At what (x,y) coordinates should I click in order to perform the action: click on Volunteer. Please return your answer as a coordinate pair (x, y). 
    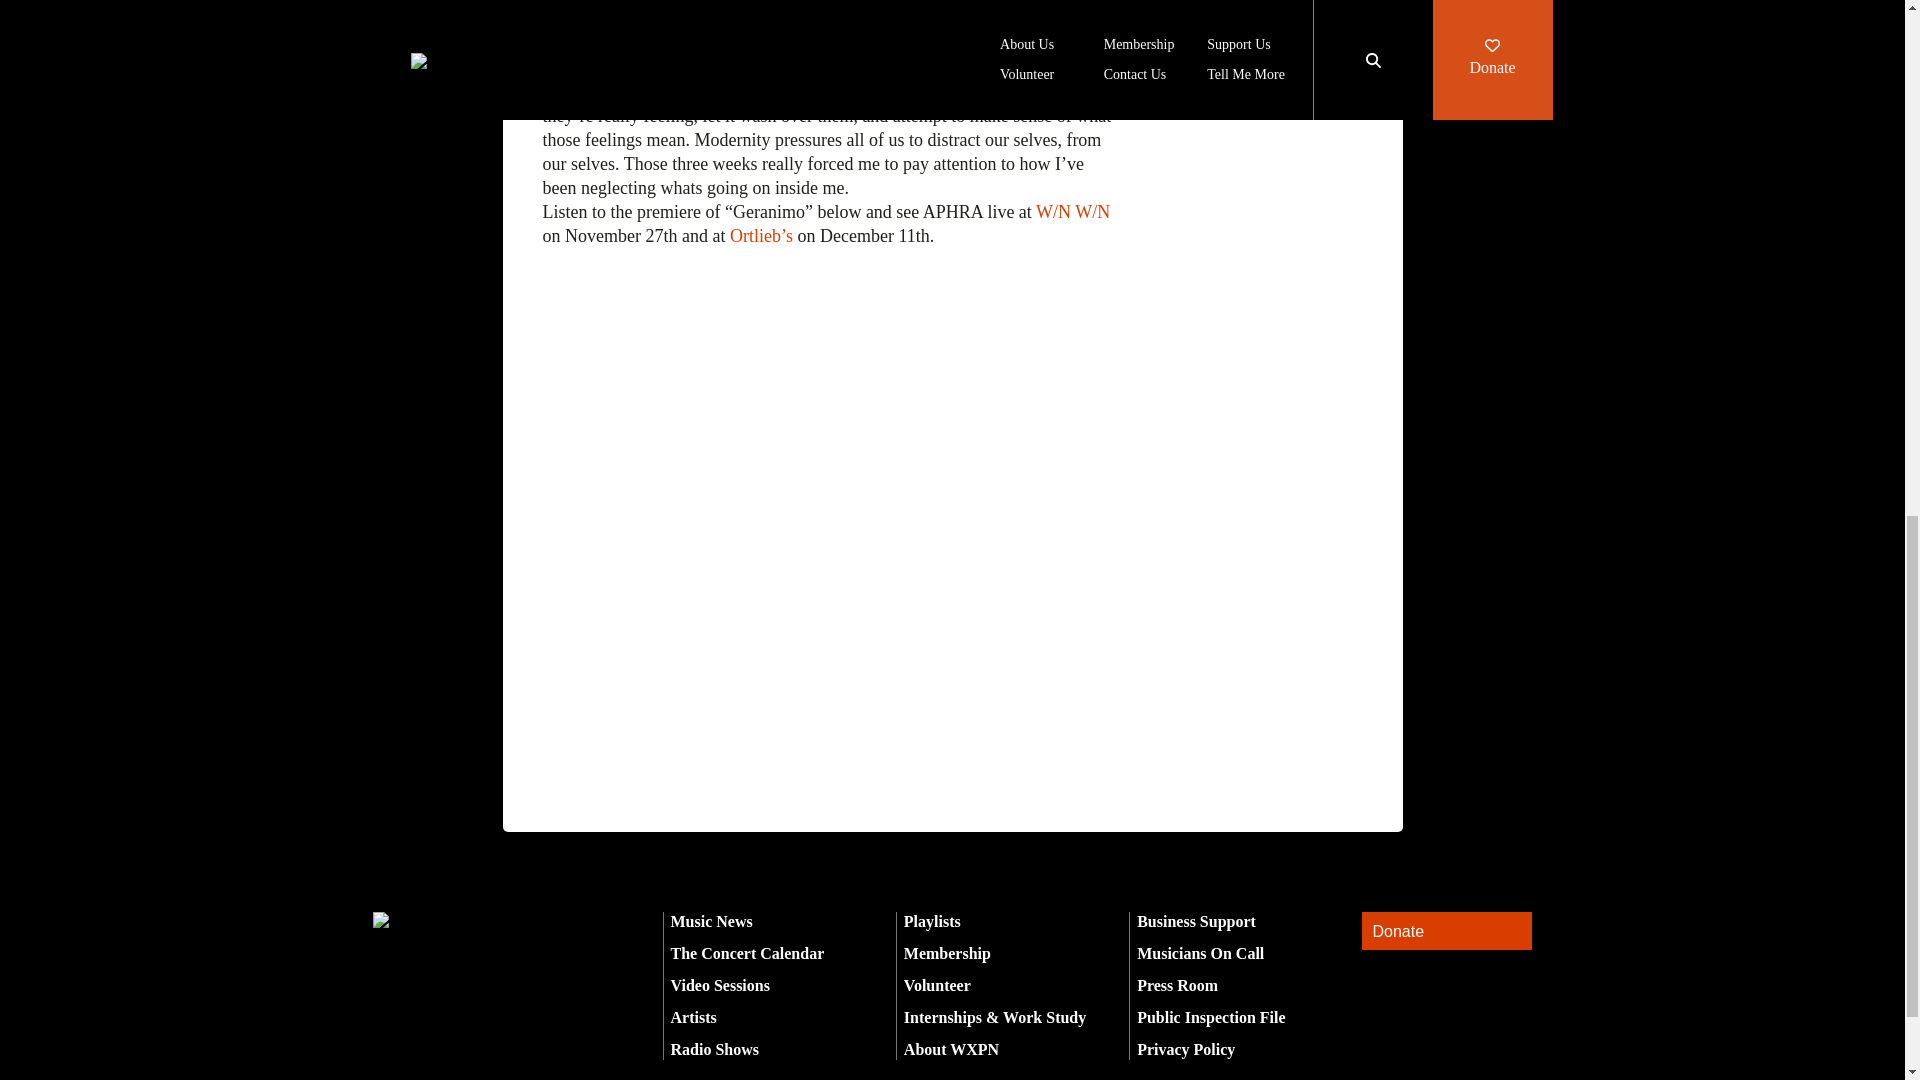
    Looking at the image, I should click on (938, 985).